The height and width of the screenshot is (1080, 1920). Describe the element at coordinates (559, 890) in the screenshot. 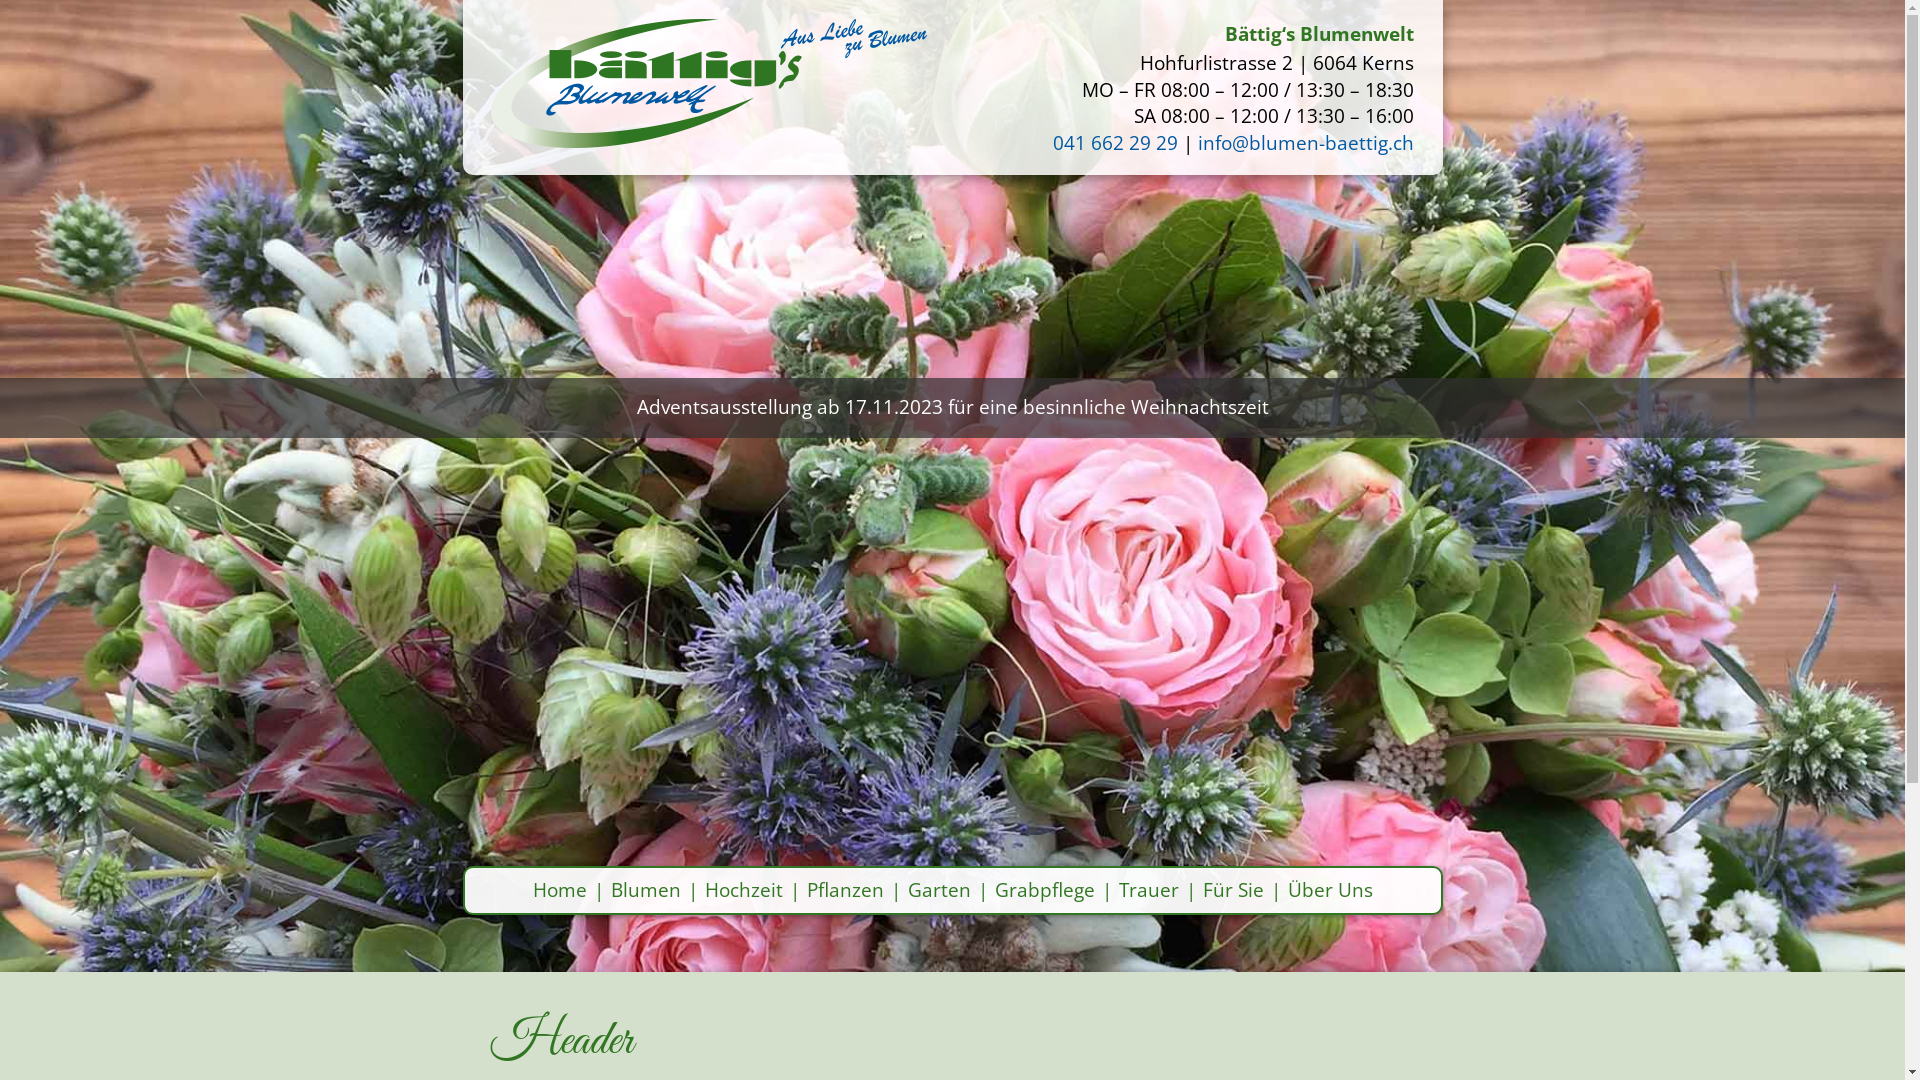

I see `Home` at that location.